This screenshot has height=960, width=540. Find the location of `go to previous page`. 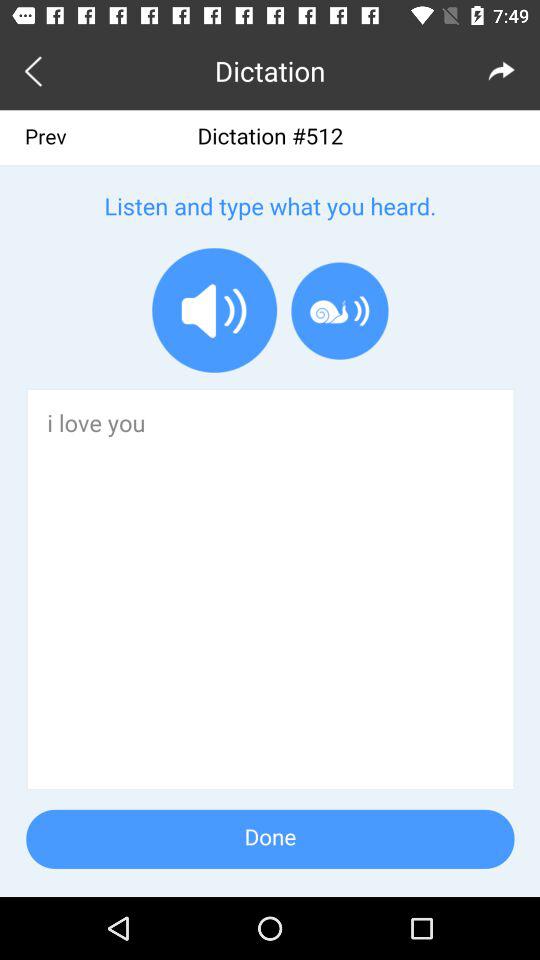

go to previous page is located at coordinates (36, 70).